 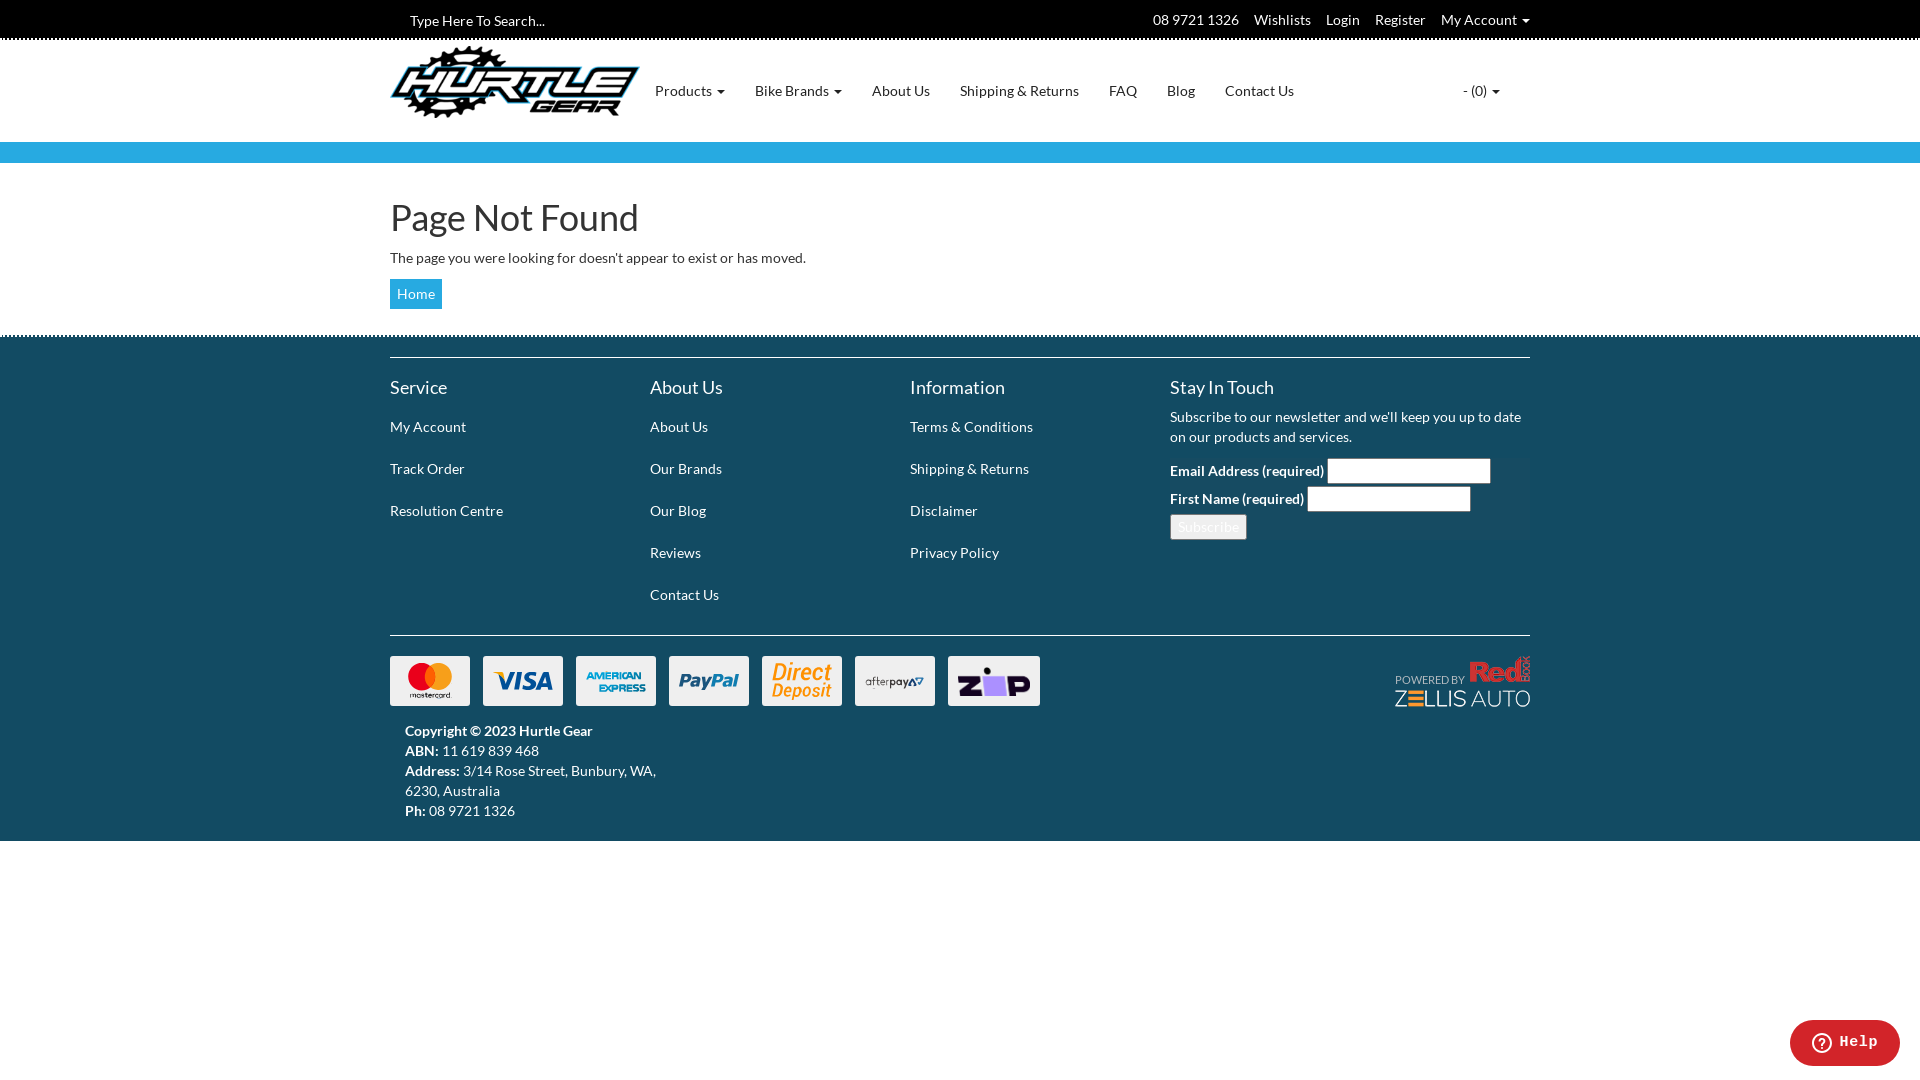 I want to click on Privacy Policy, so click(x=1018, y=553).